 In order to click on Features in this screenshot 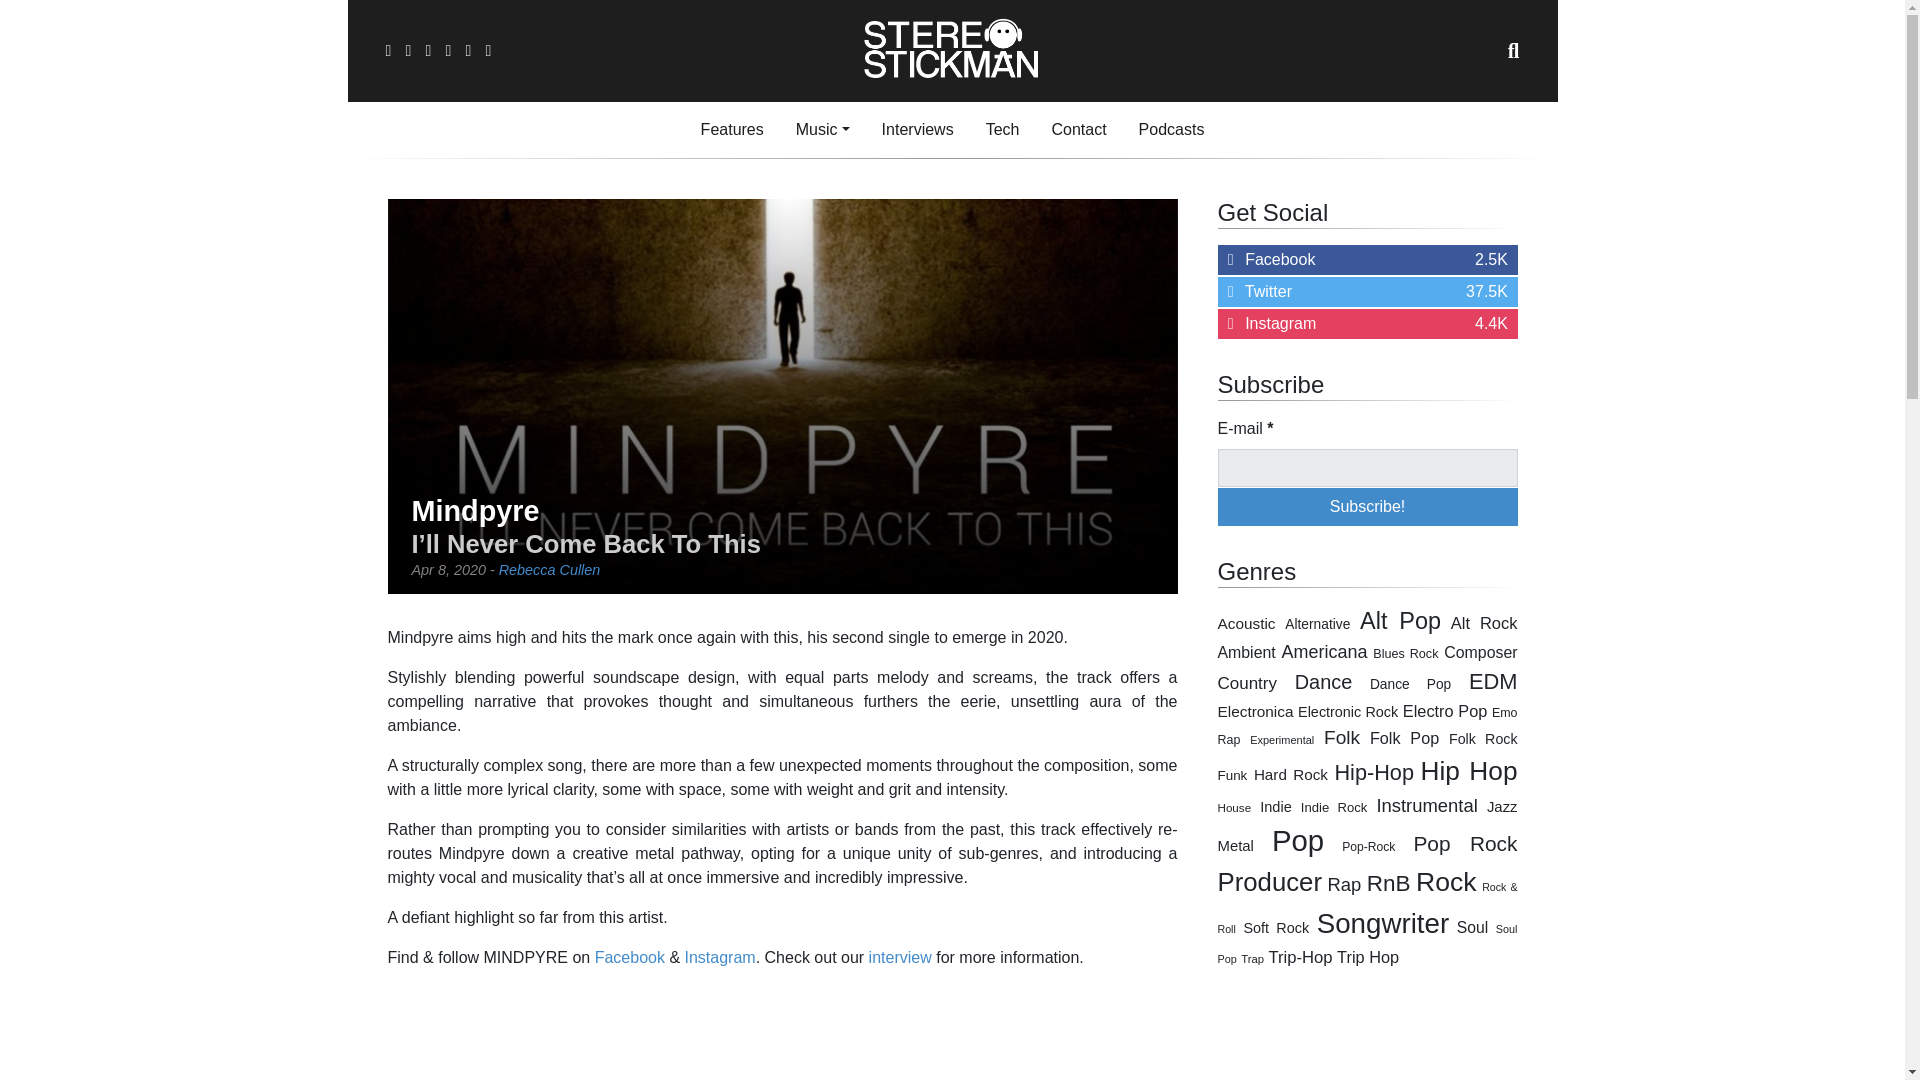, I will do `click(732, 130)`.